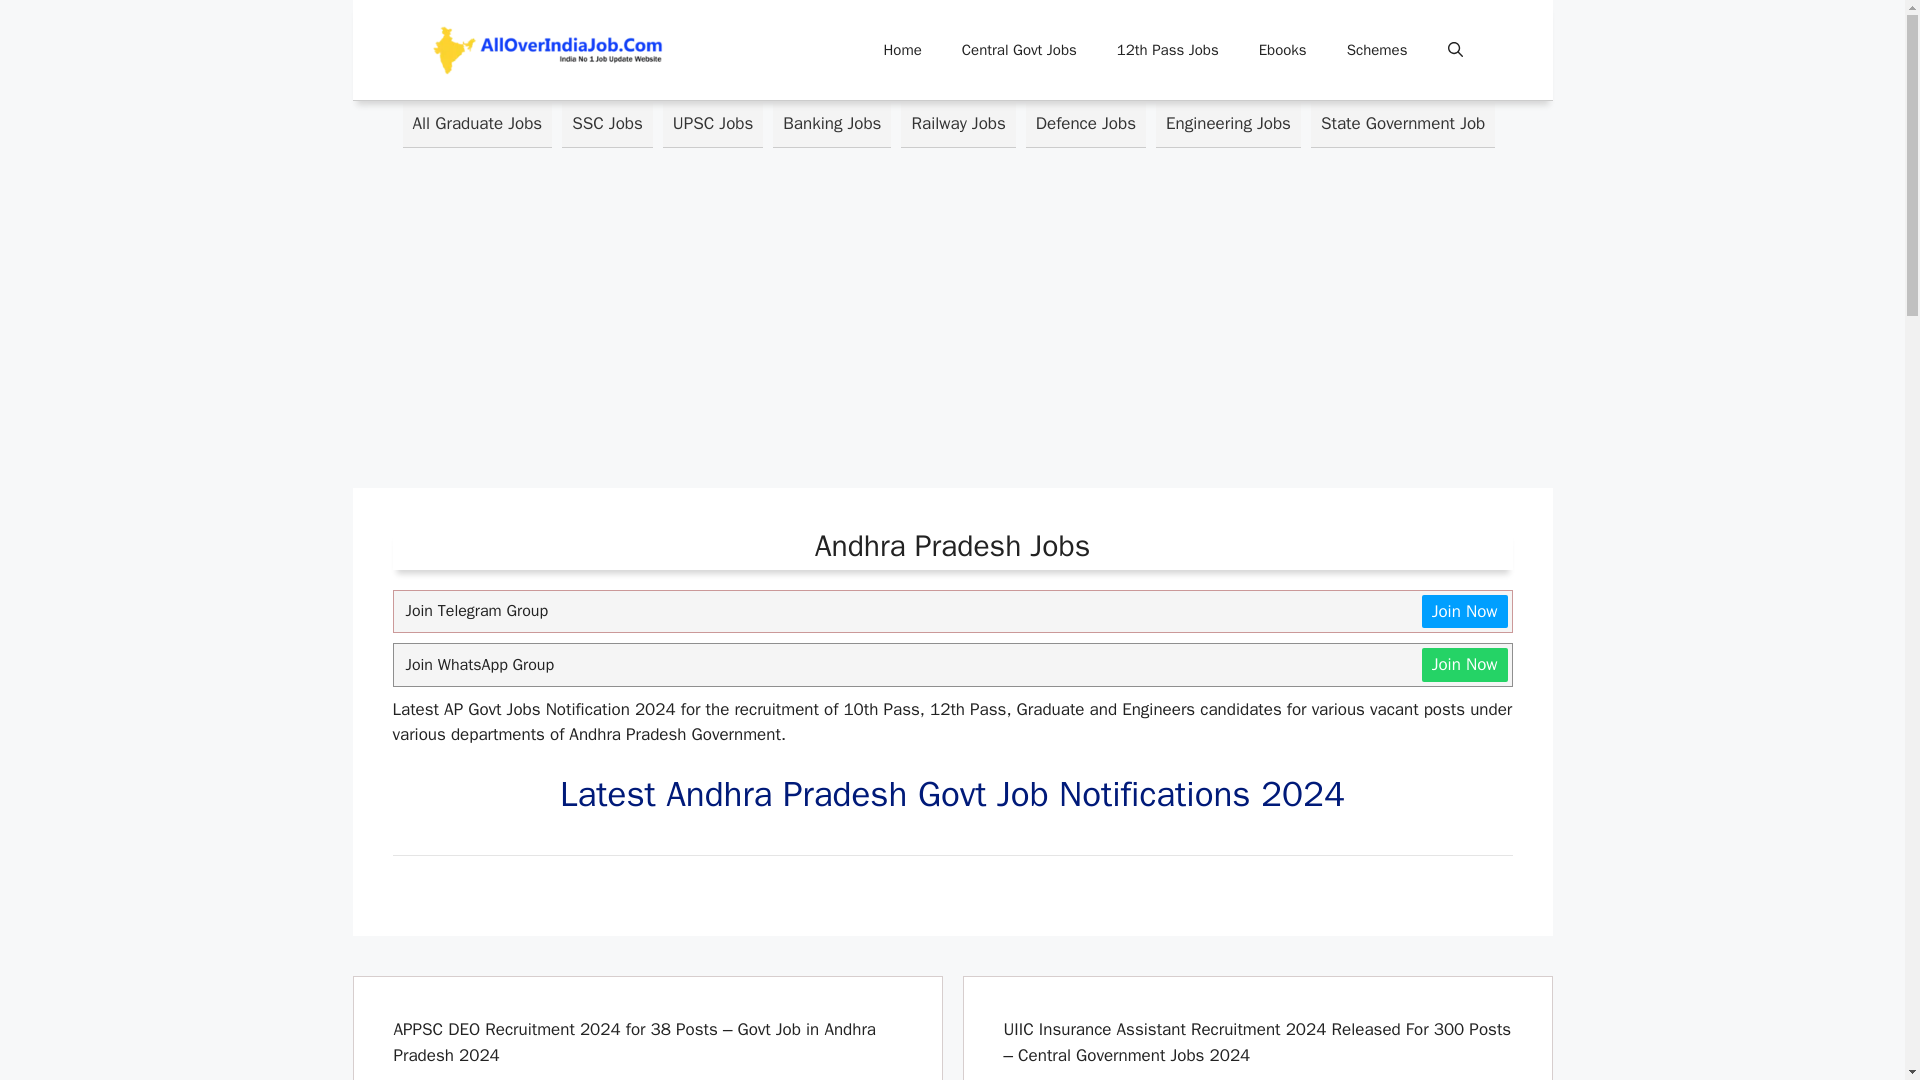 This screenshot has width=1920, height=1080. I want to click on 12th Pass Jobs, so click(1167, 50).